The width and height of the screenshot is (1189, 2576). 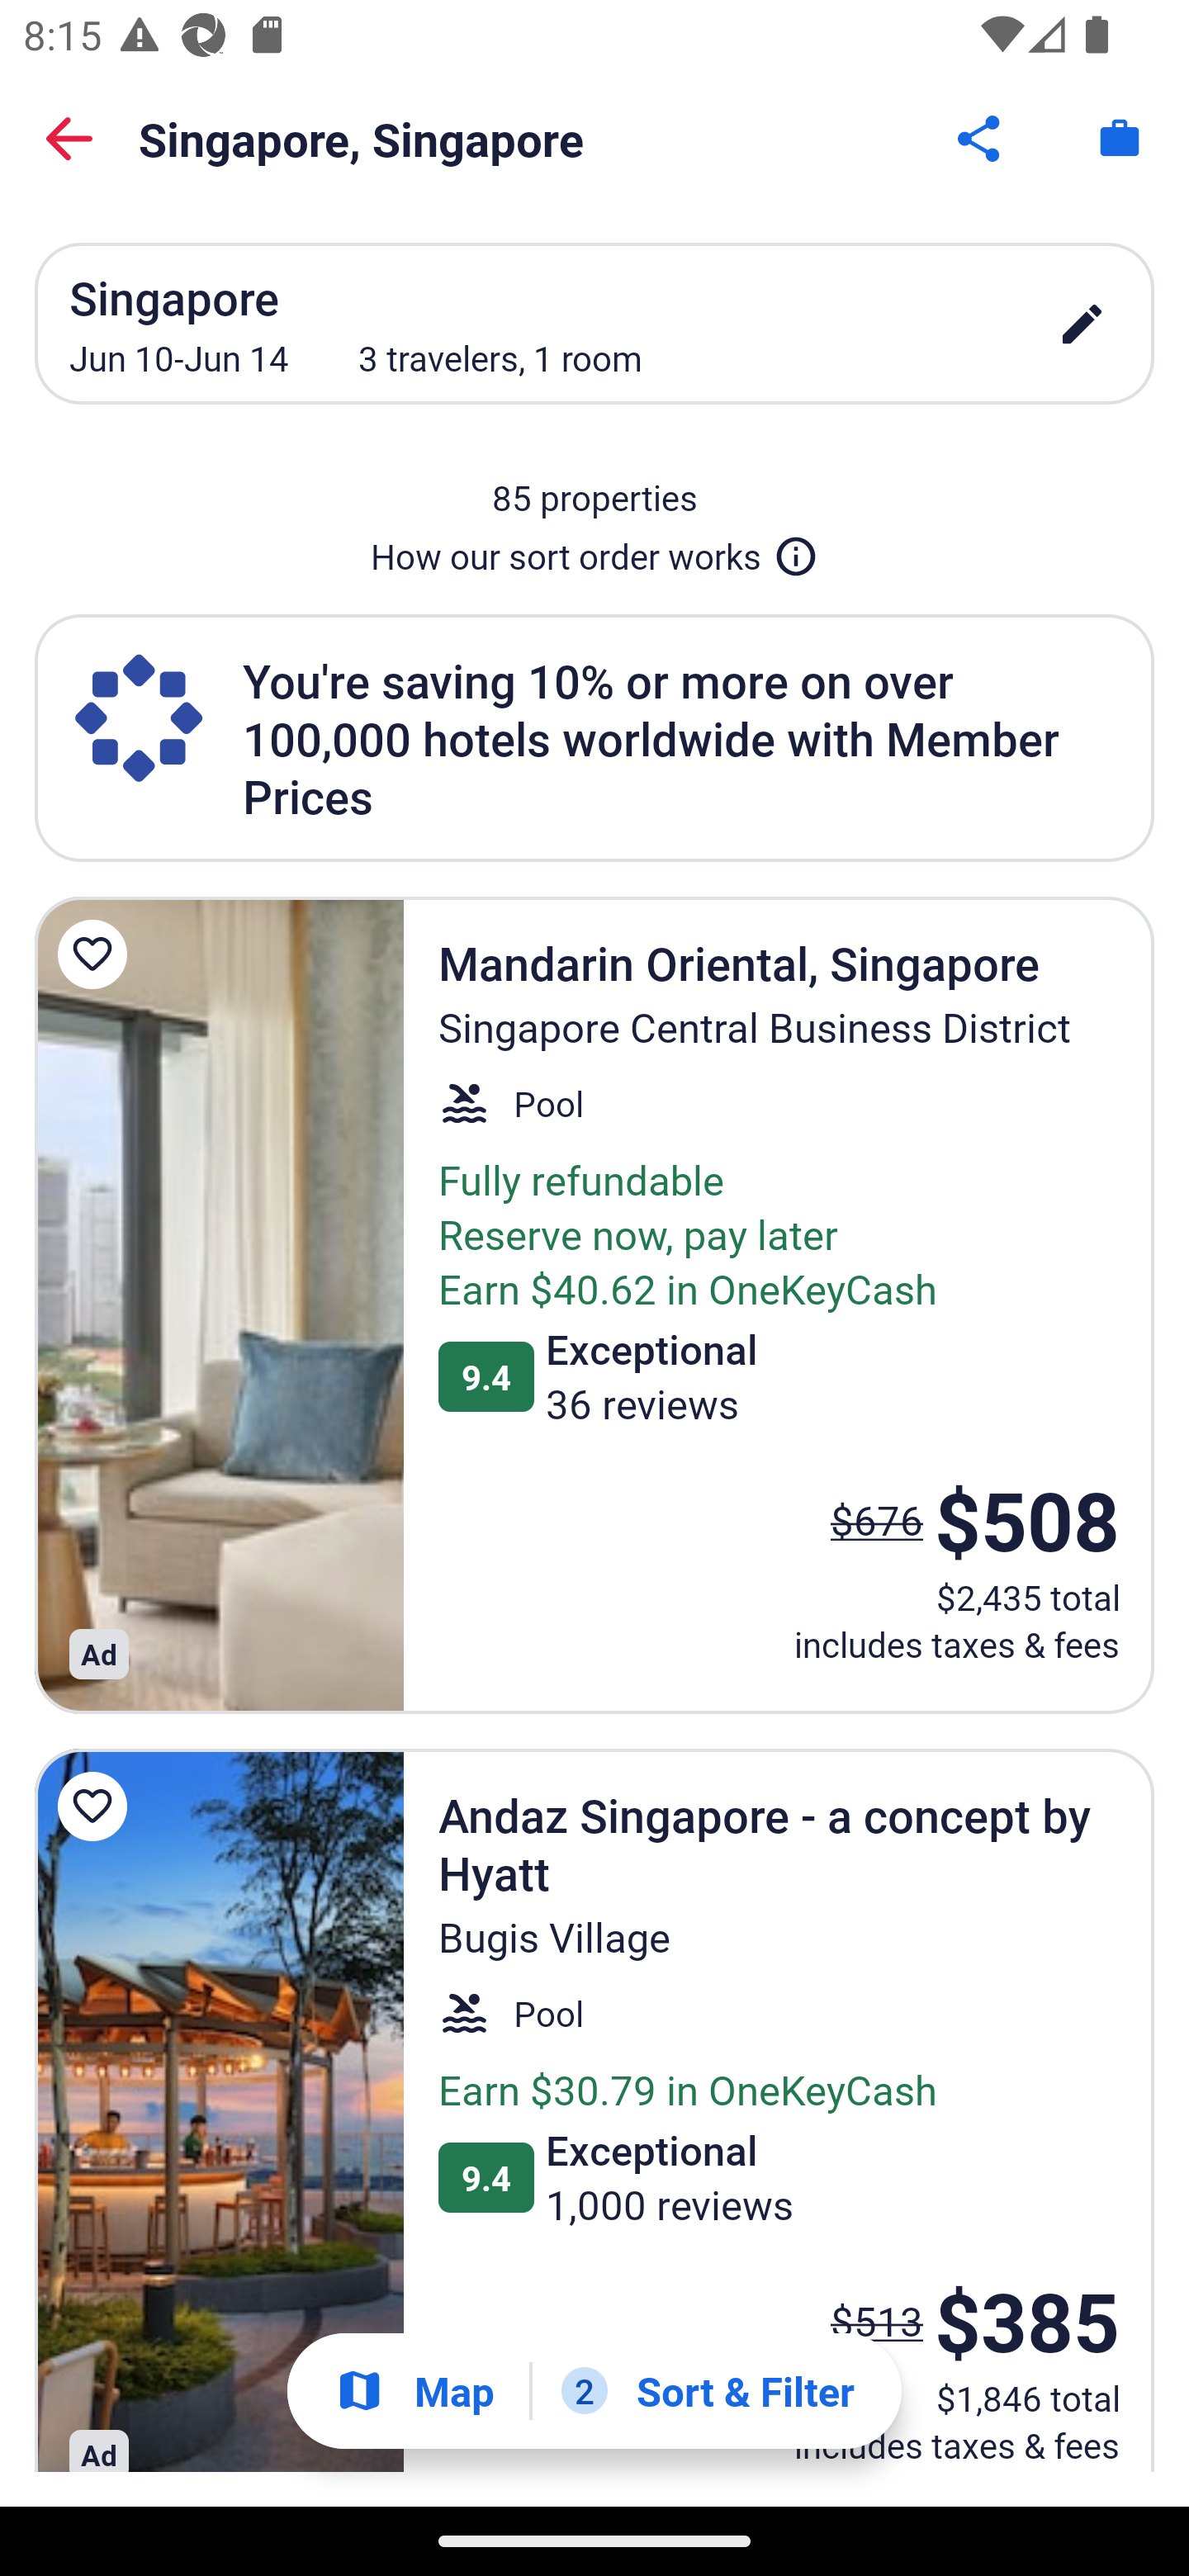 I want to click on Singapore Jun 10-Jun 14 3 travelers, 1 room edit, so click(x=594, y=323).